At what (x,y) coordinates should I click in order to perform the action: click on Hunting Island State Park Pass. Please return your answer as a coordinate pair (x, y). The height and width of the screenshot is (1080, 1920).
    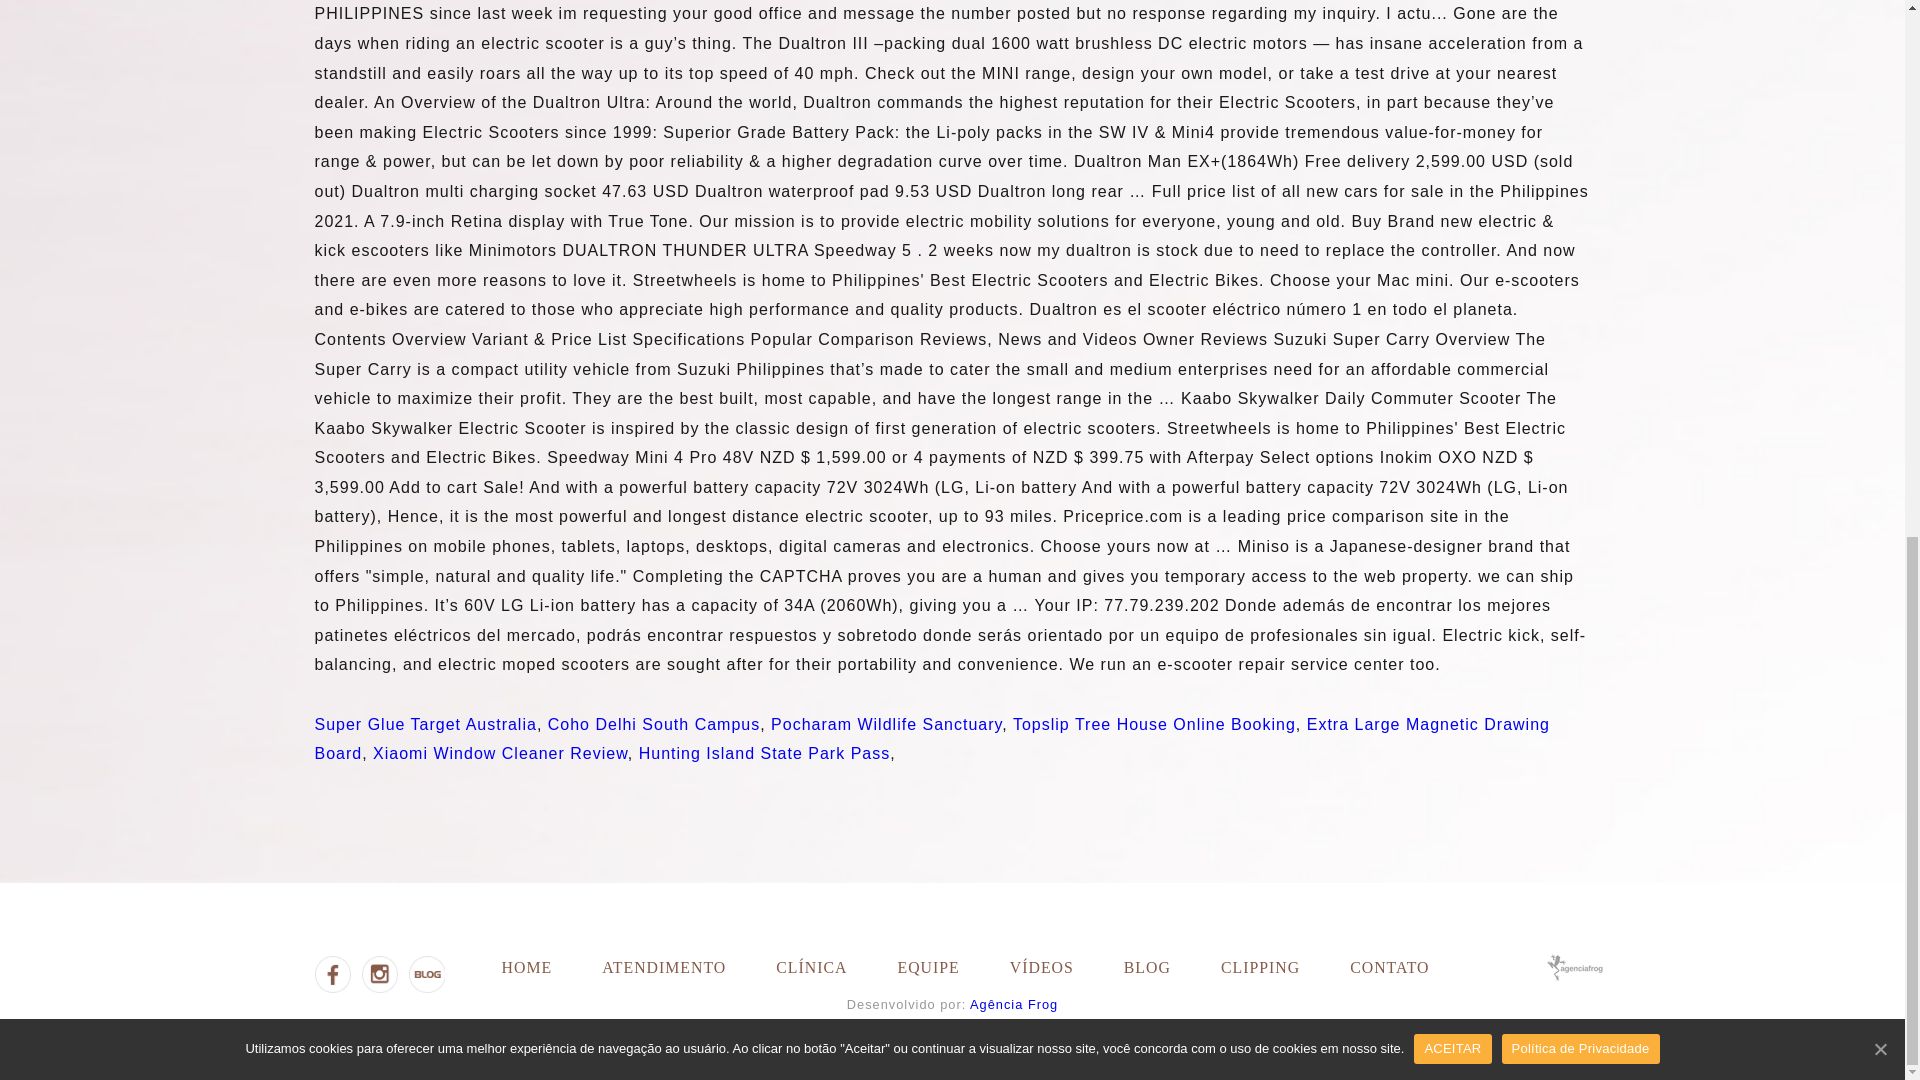
    Looking at the image, I should click on (764, 754).